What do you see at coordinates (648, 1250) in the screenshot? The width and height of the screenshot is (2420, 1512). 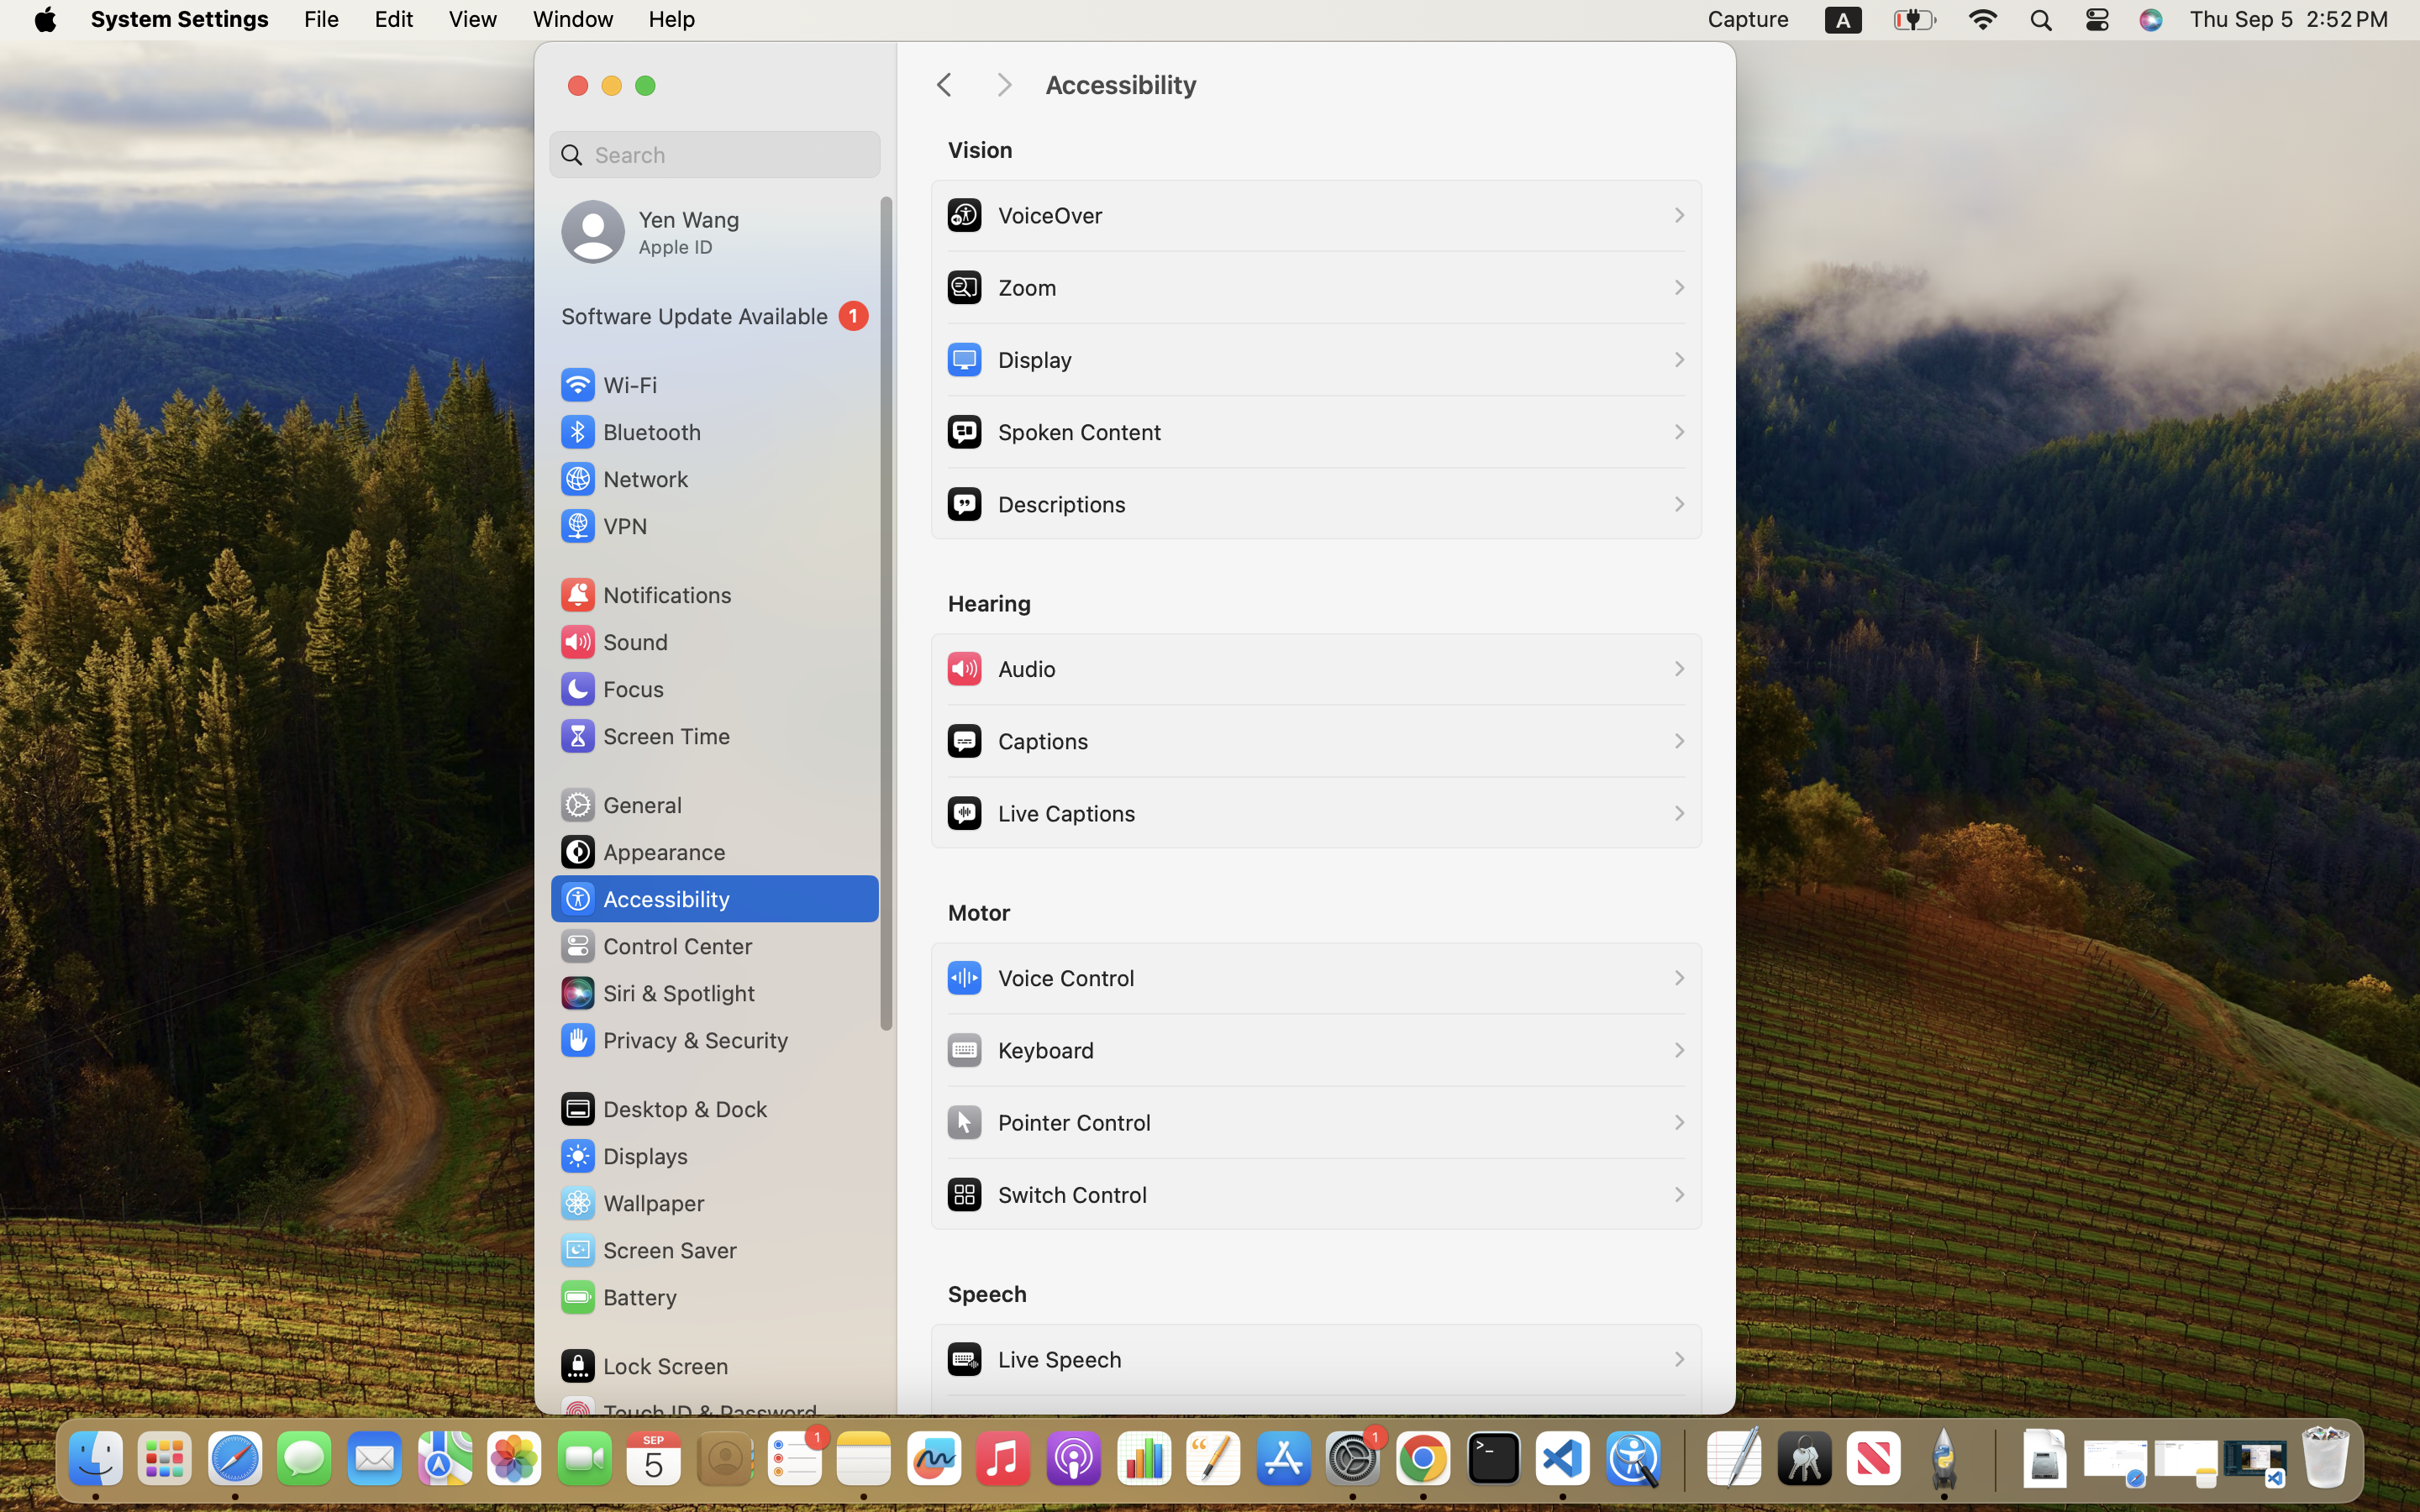 I see `Screen Saver` at bounding box center [648, 1250].